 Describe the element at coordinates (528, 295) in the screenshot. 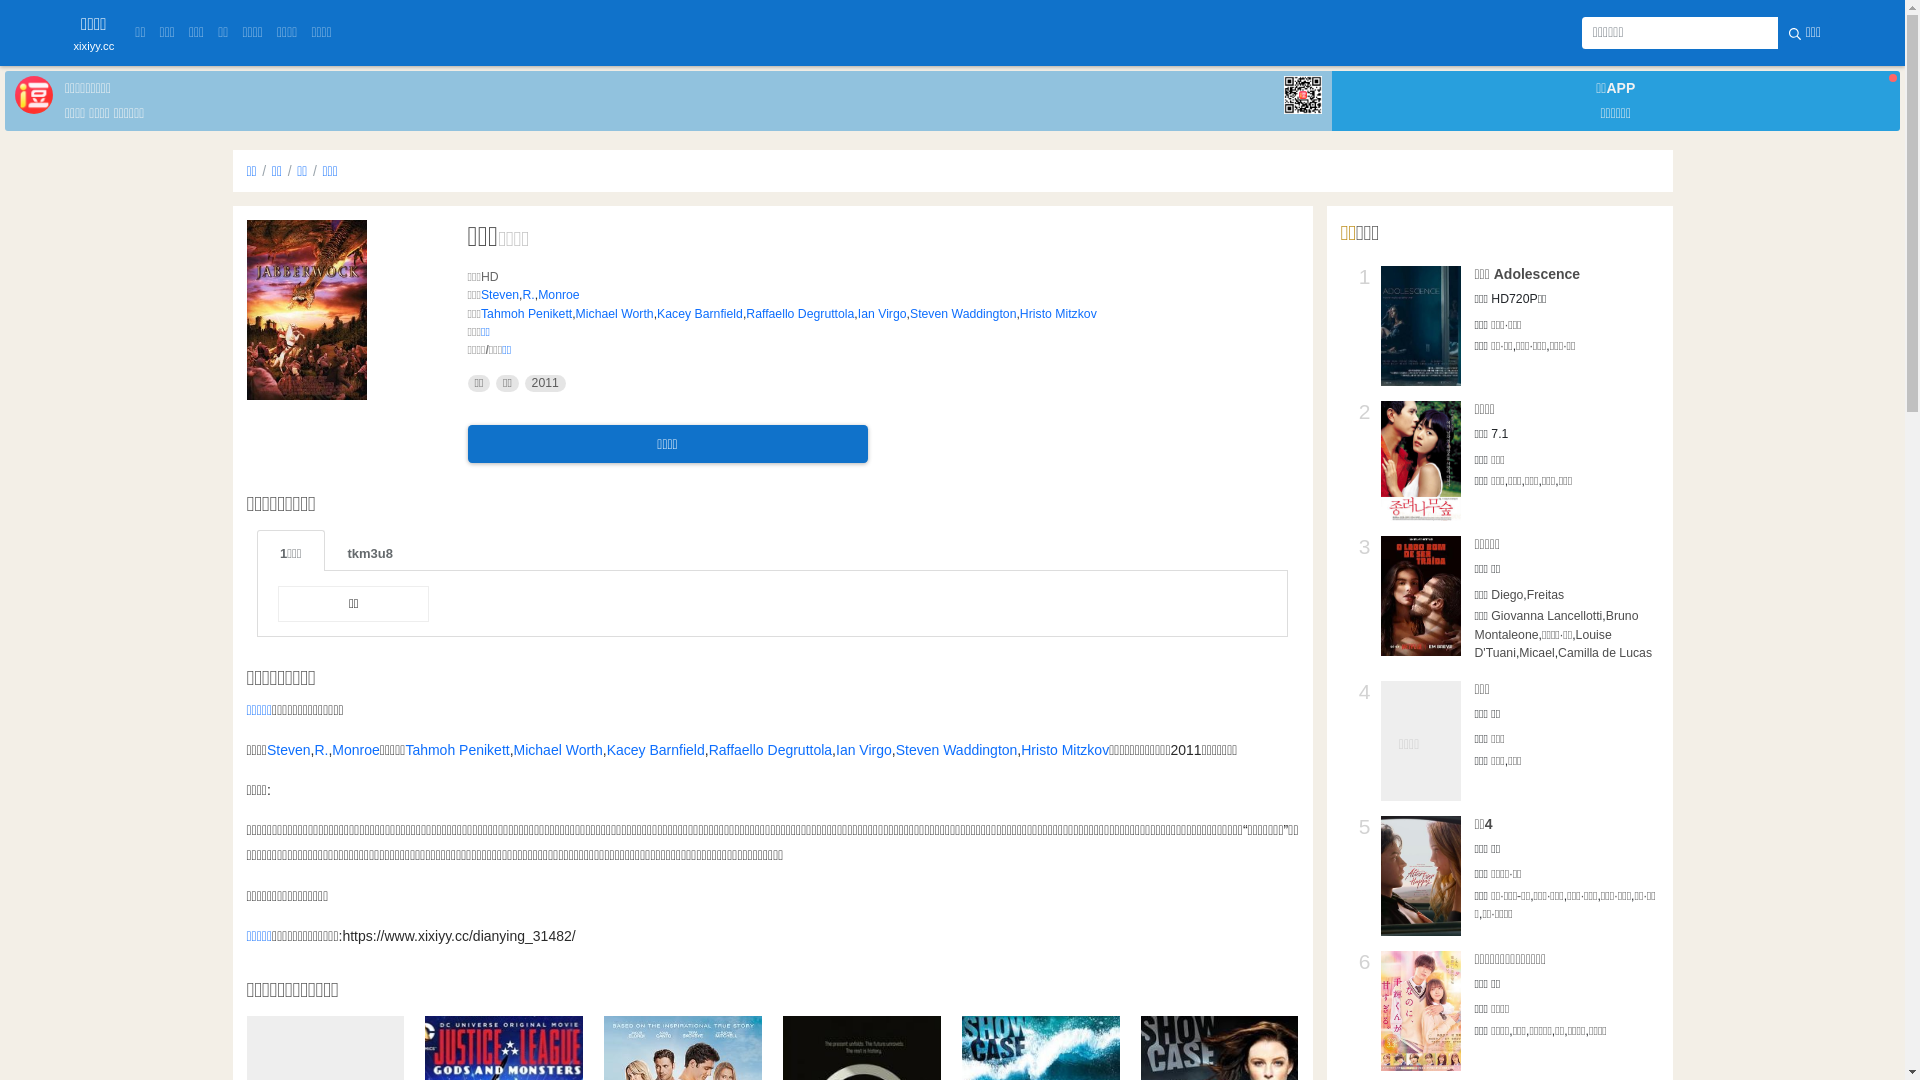

I see `R.` at that location.